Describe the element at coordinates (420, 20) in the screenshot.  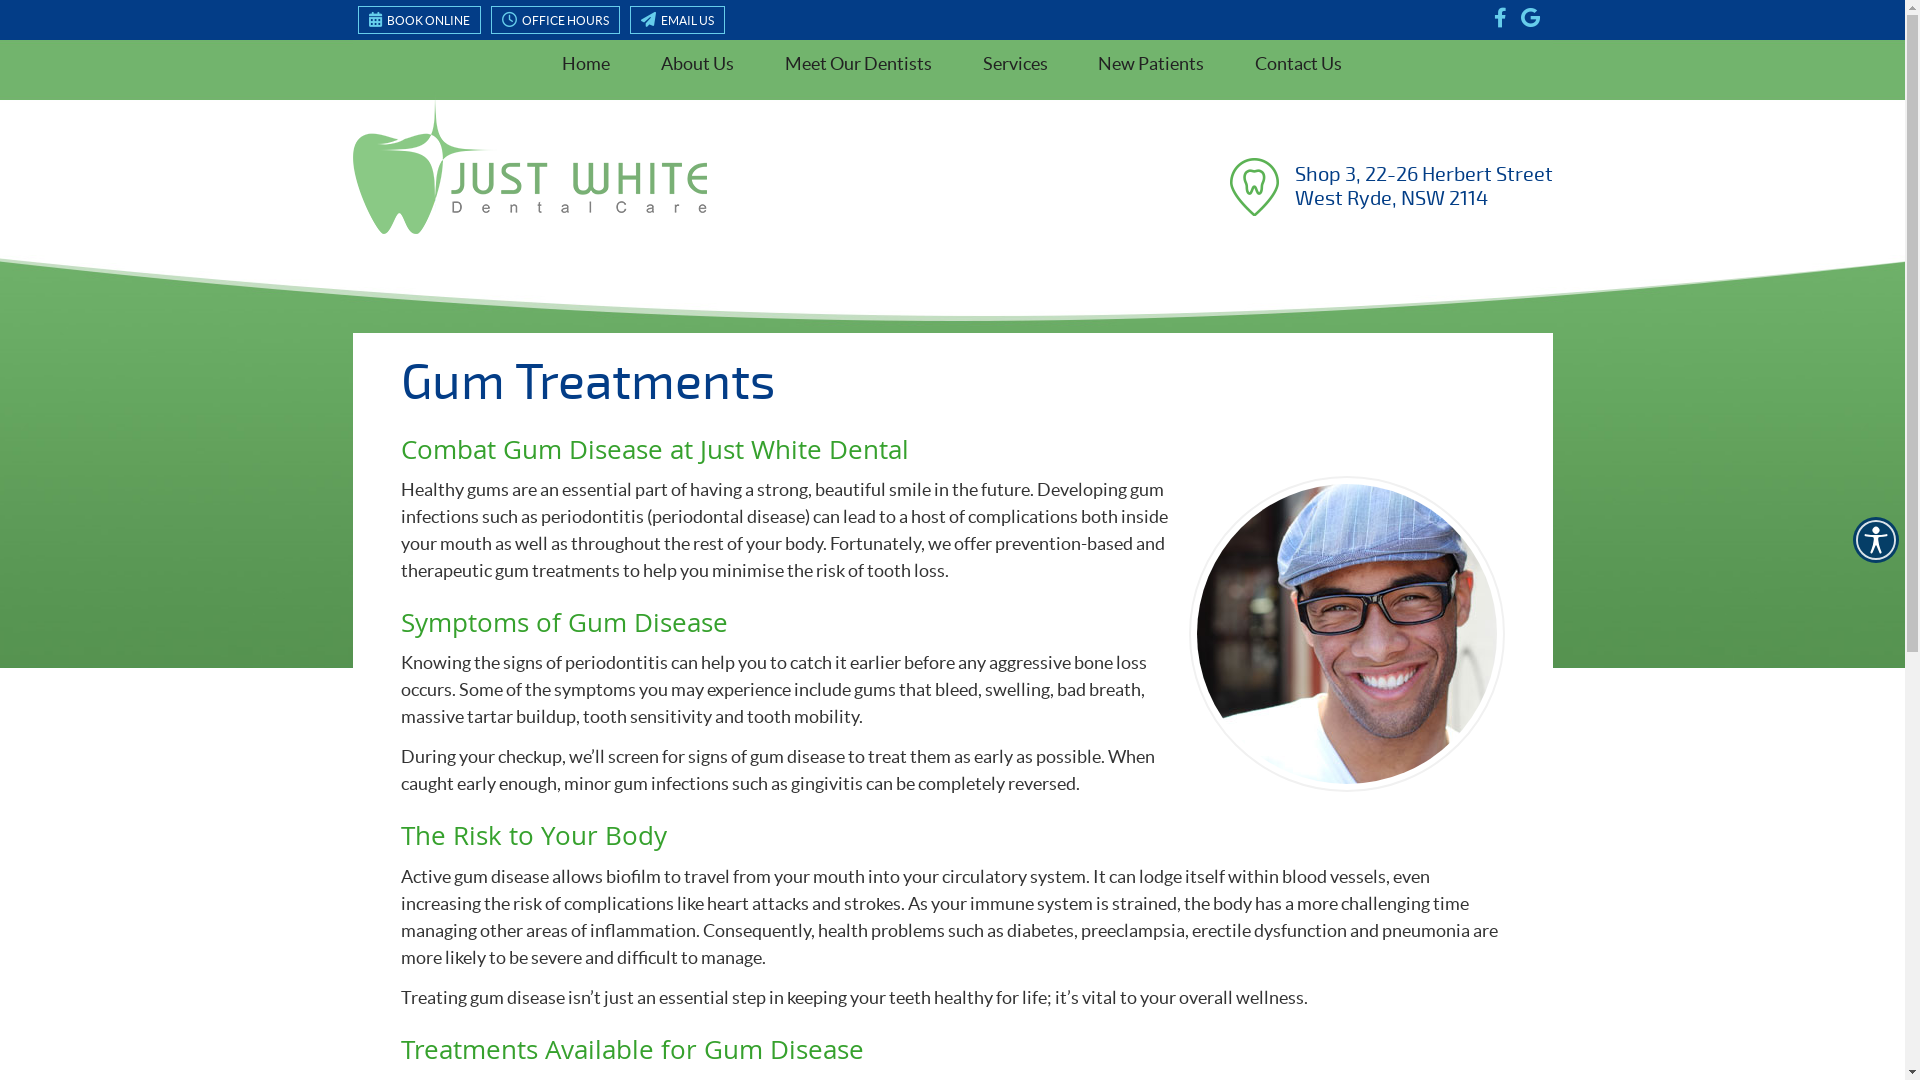
I see `BOOK ONLINE` at that location.